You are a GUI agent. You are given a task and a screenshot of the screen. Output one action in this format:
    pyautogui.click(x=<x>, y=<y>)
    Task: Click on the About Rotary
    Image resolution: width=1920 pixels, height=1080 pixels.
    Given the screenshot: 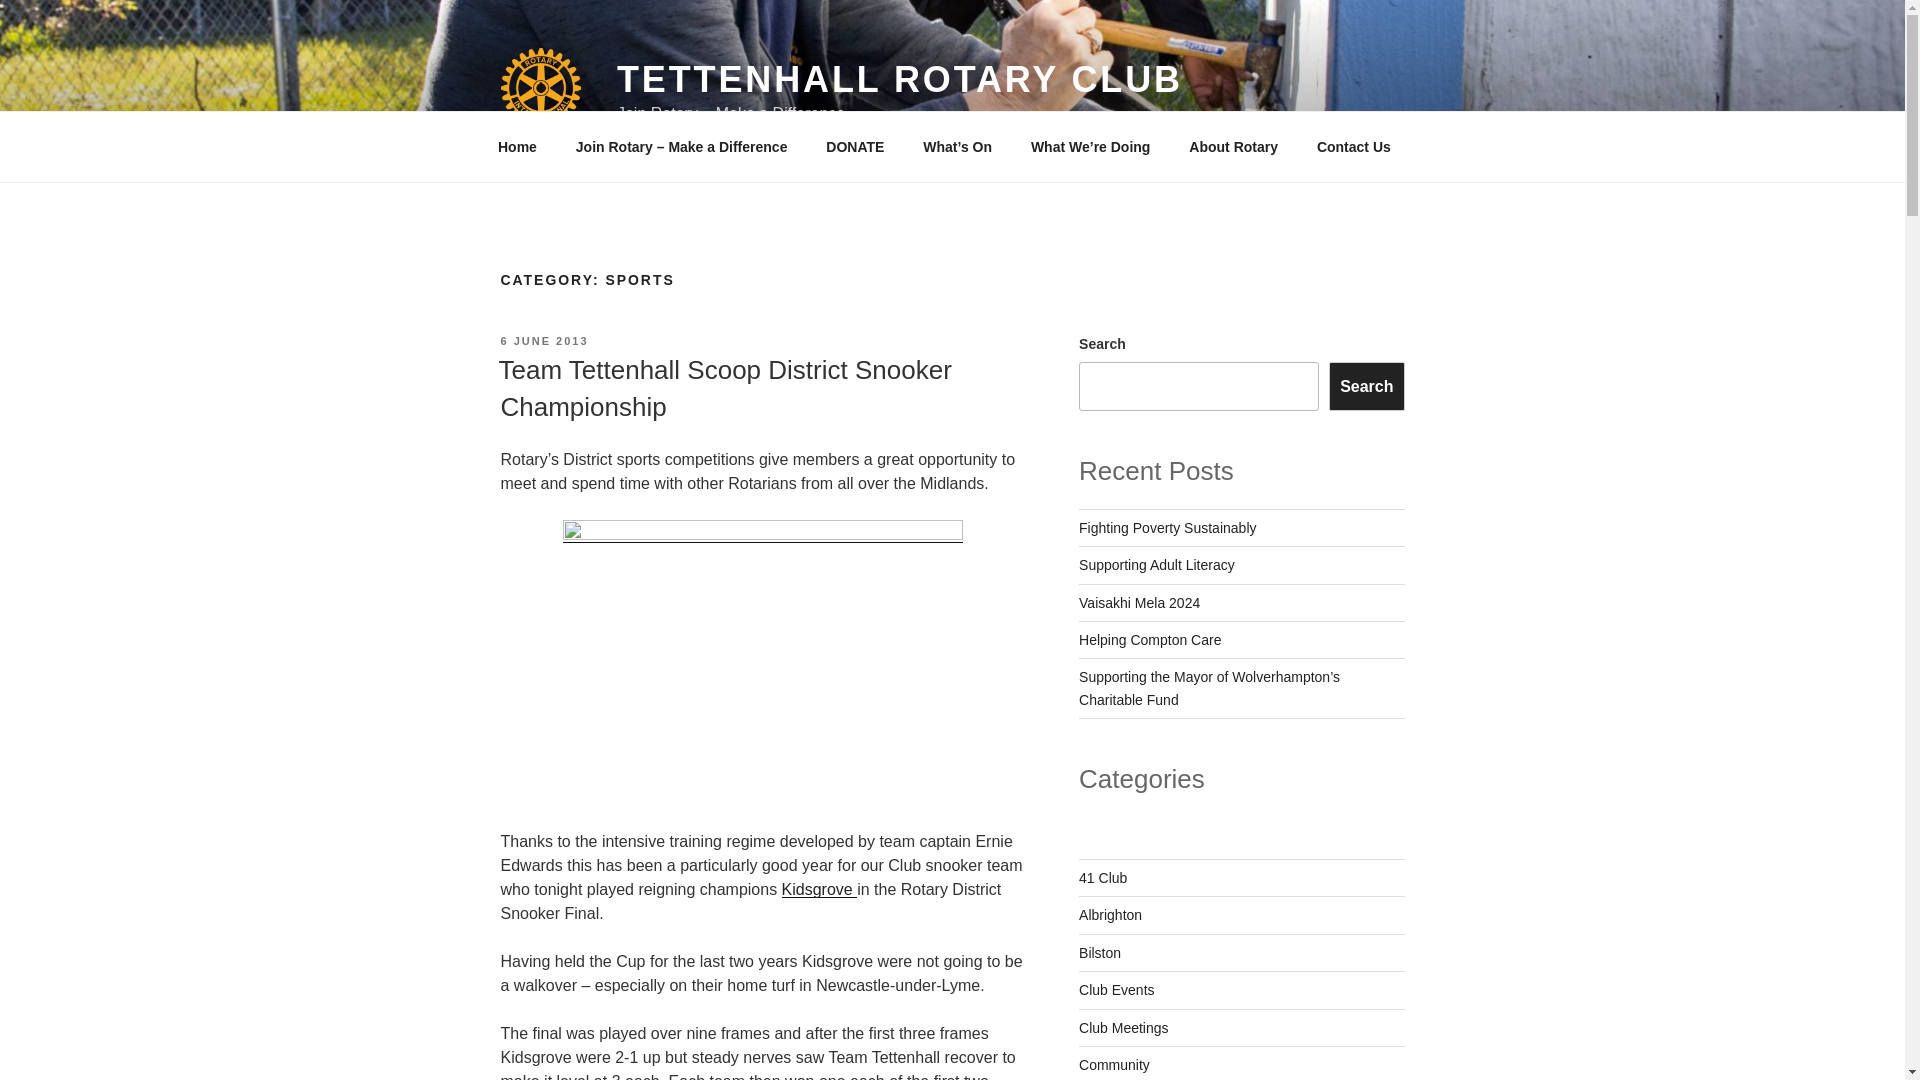 What is the action you would take?
    pyautogui.click(x=1234, y=146)
    